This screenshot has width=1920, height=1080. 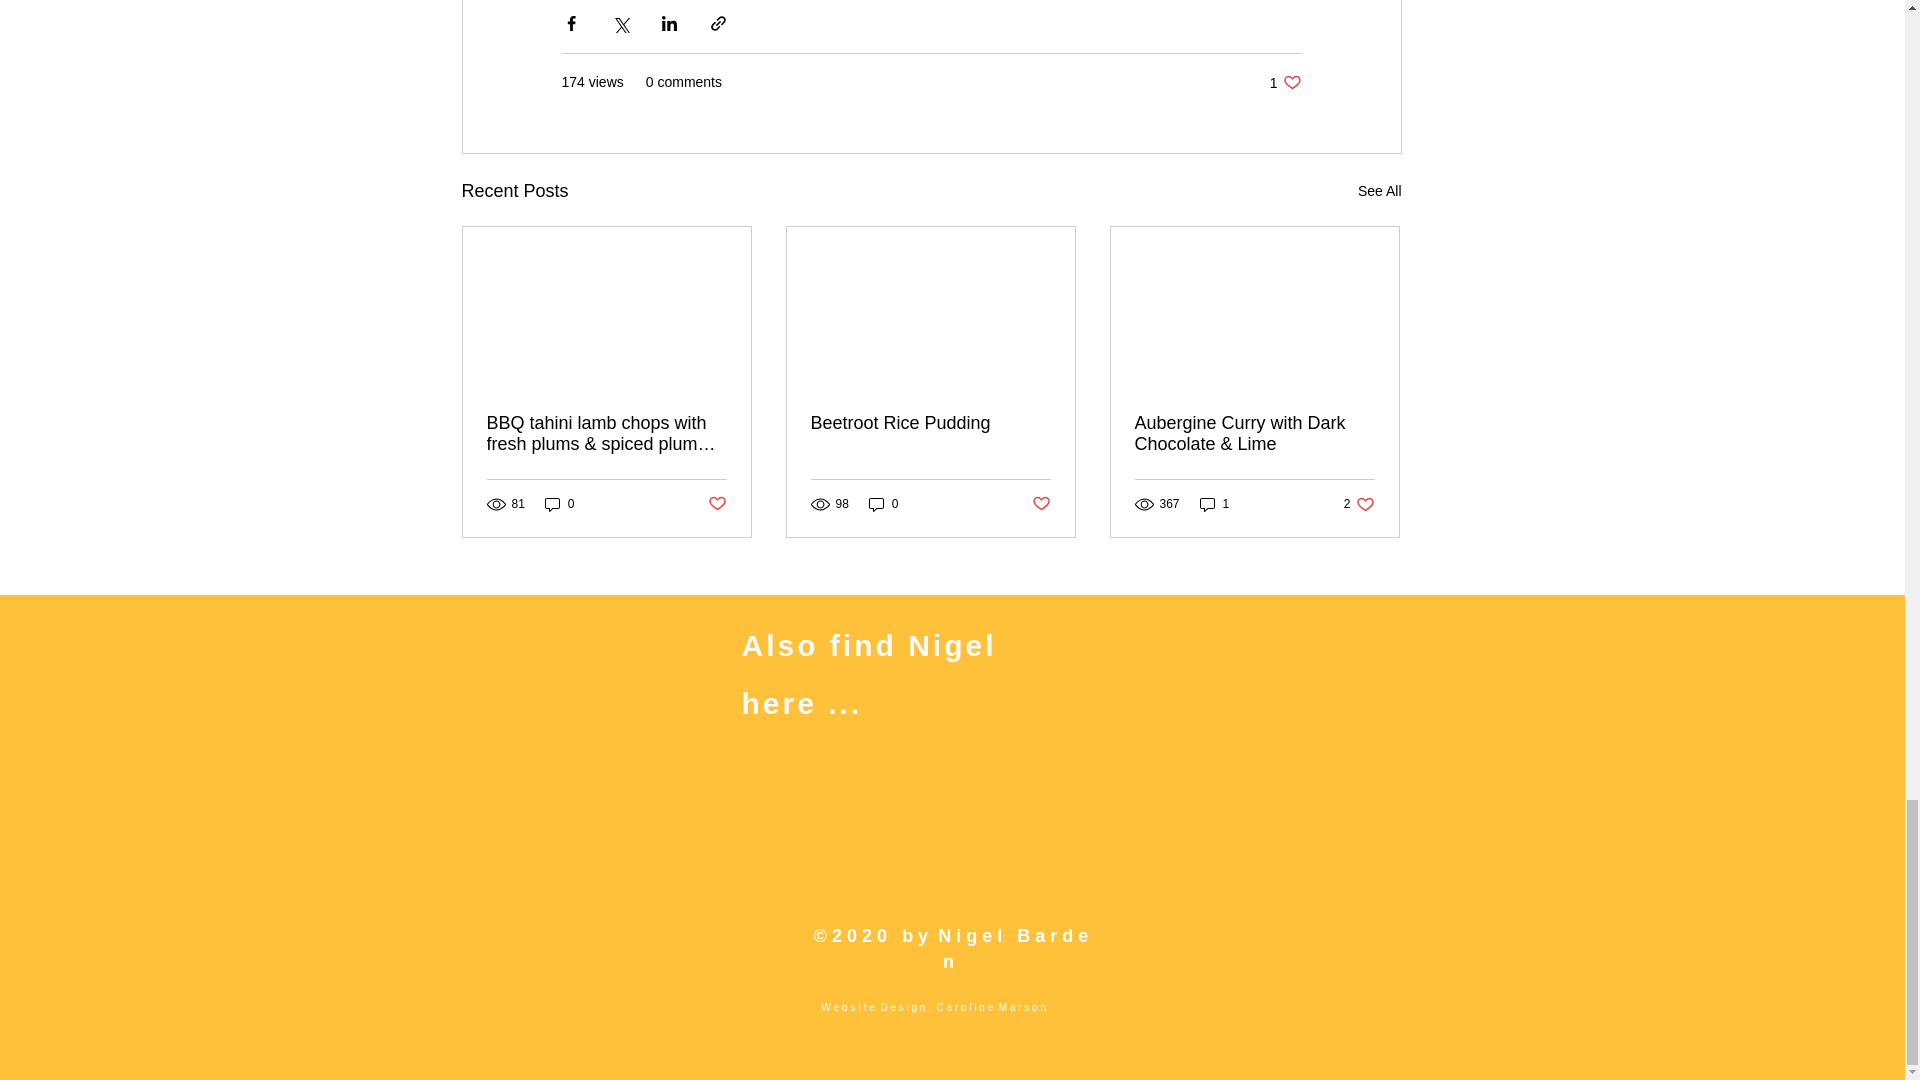 I want to click on See All, so click(x=718, y=504).